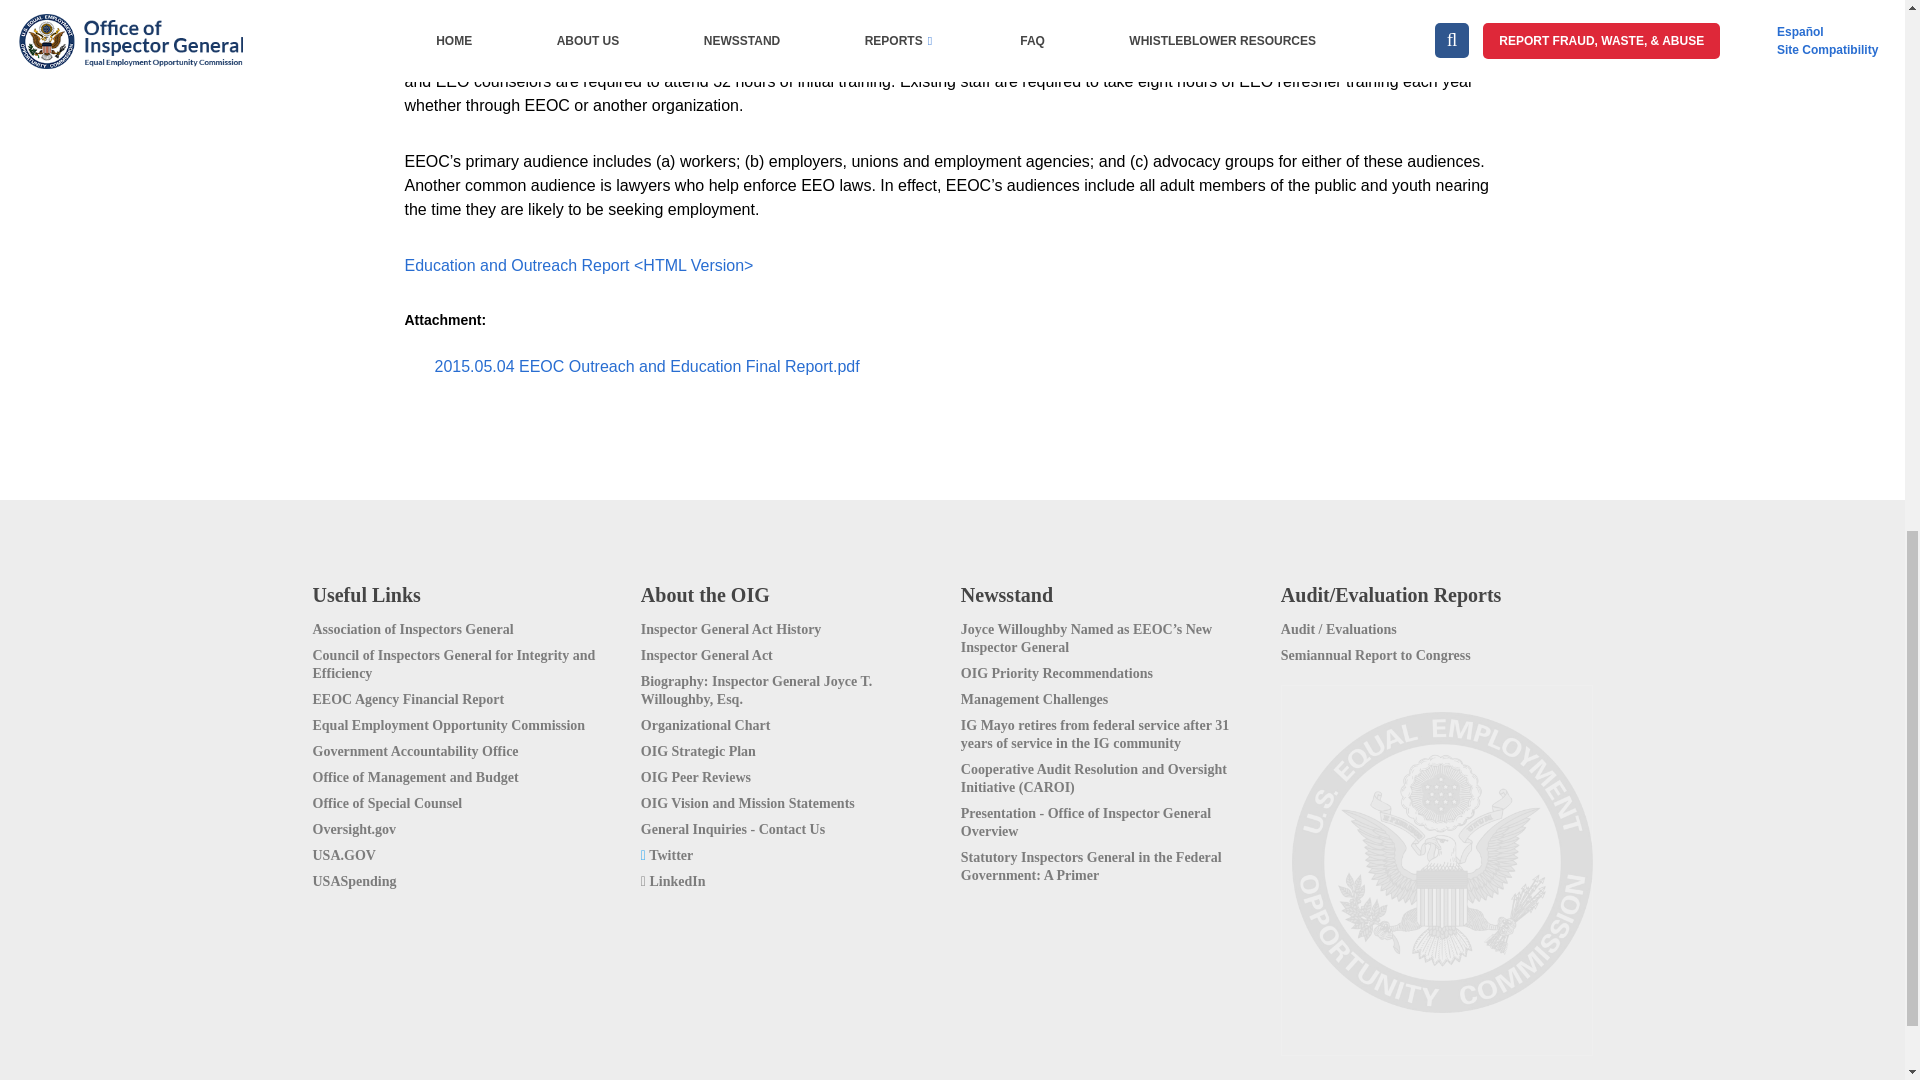  What do you see at coordinates (792, 626) in the screenshot?
I see `Inspector General Act History` at bounding box center [792, 626].